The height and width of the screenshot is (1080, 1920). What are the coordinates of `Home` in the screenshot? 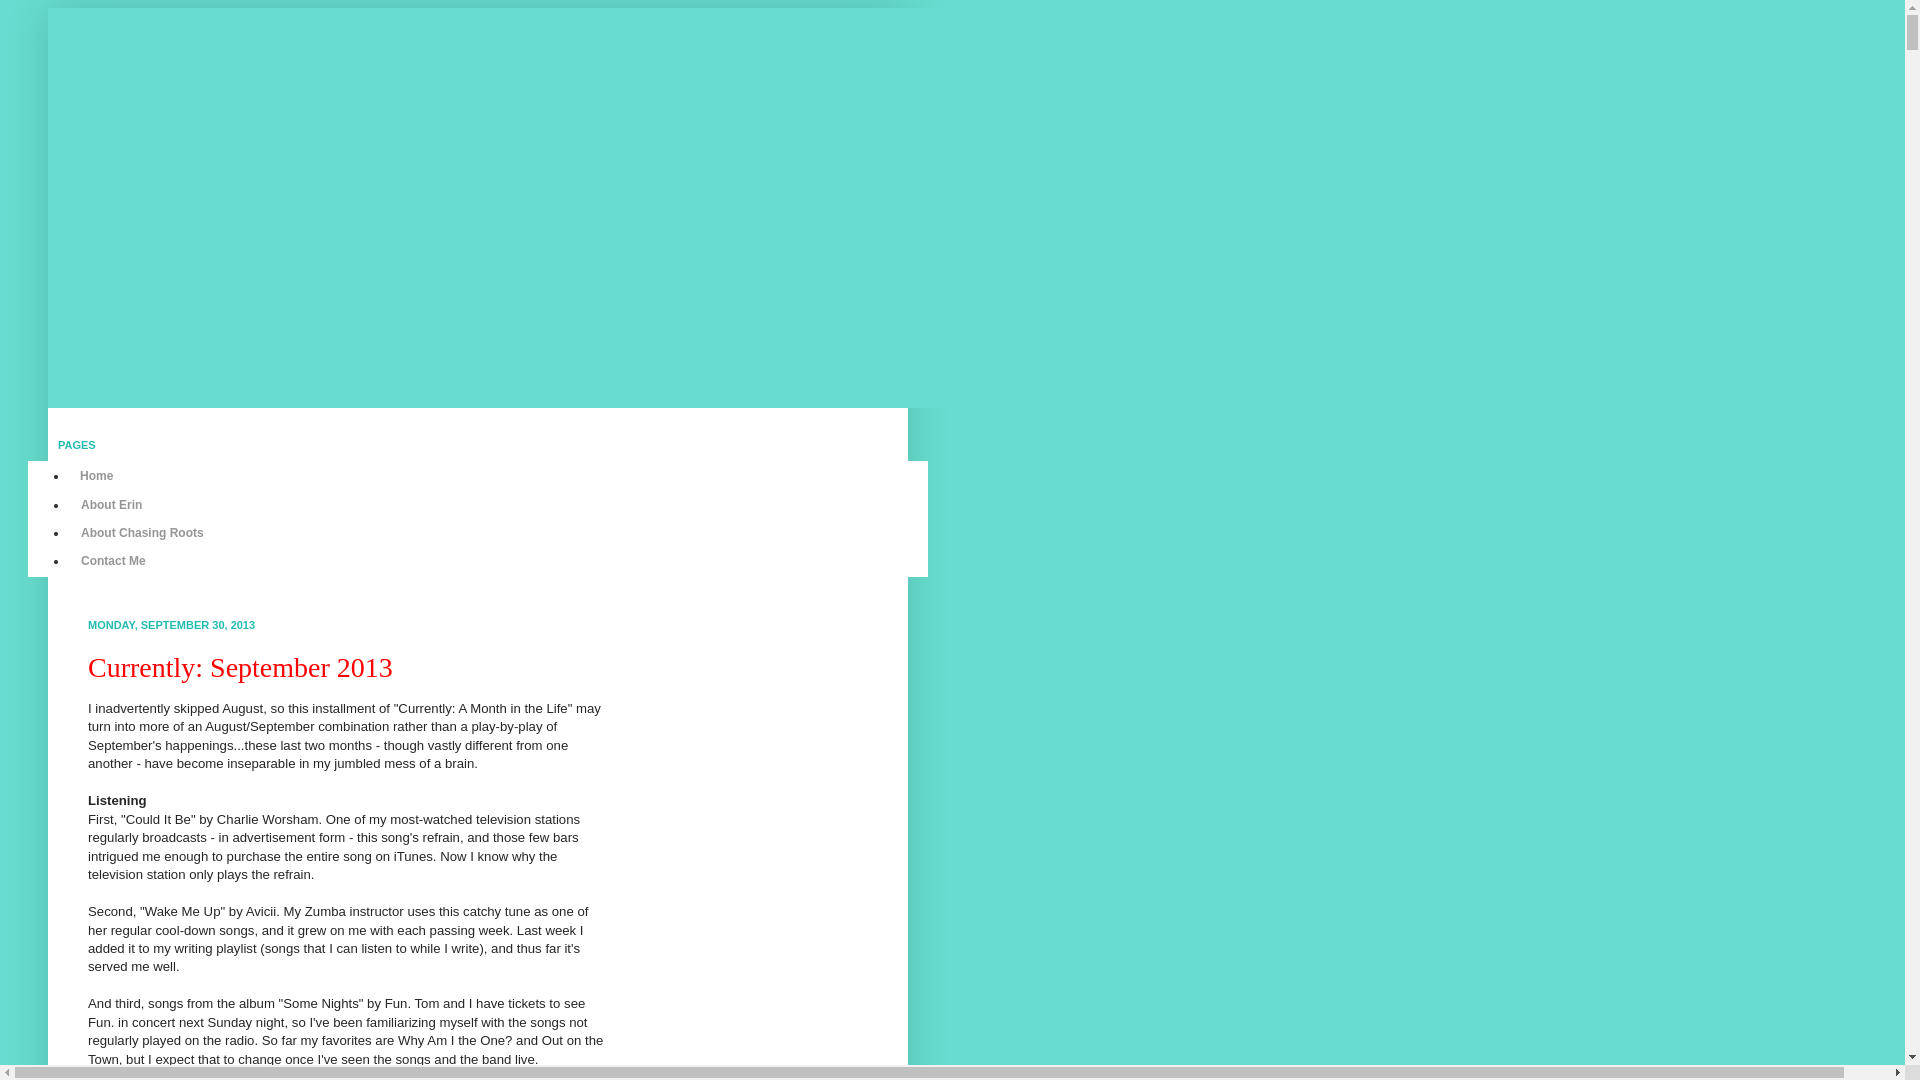 It's located at (96, 476).